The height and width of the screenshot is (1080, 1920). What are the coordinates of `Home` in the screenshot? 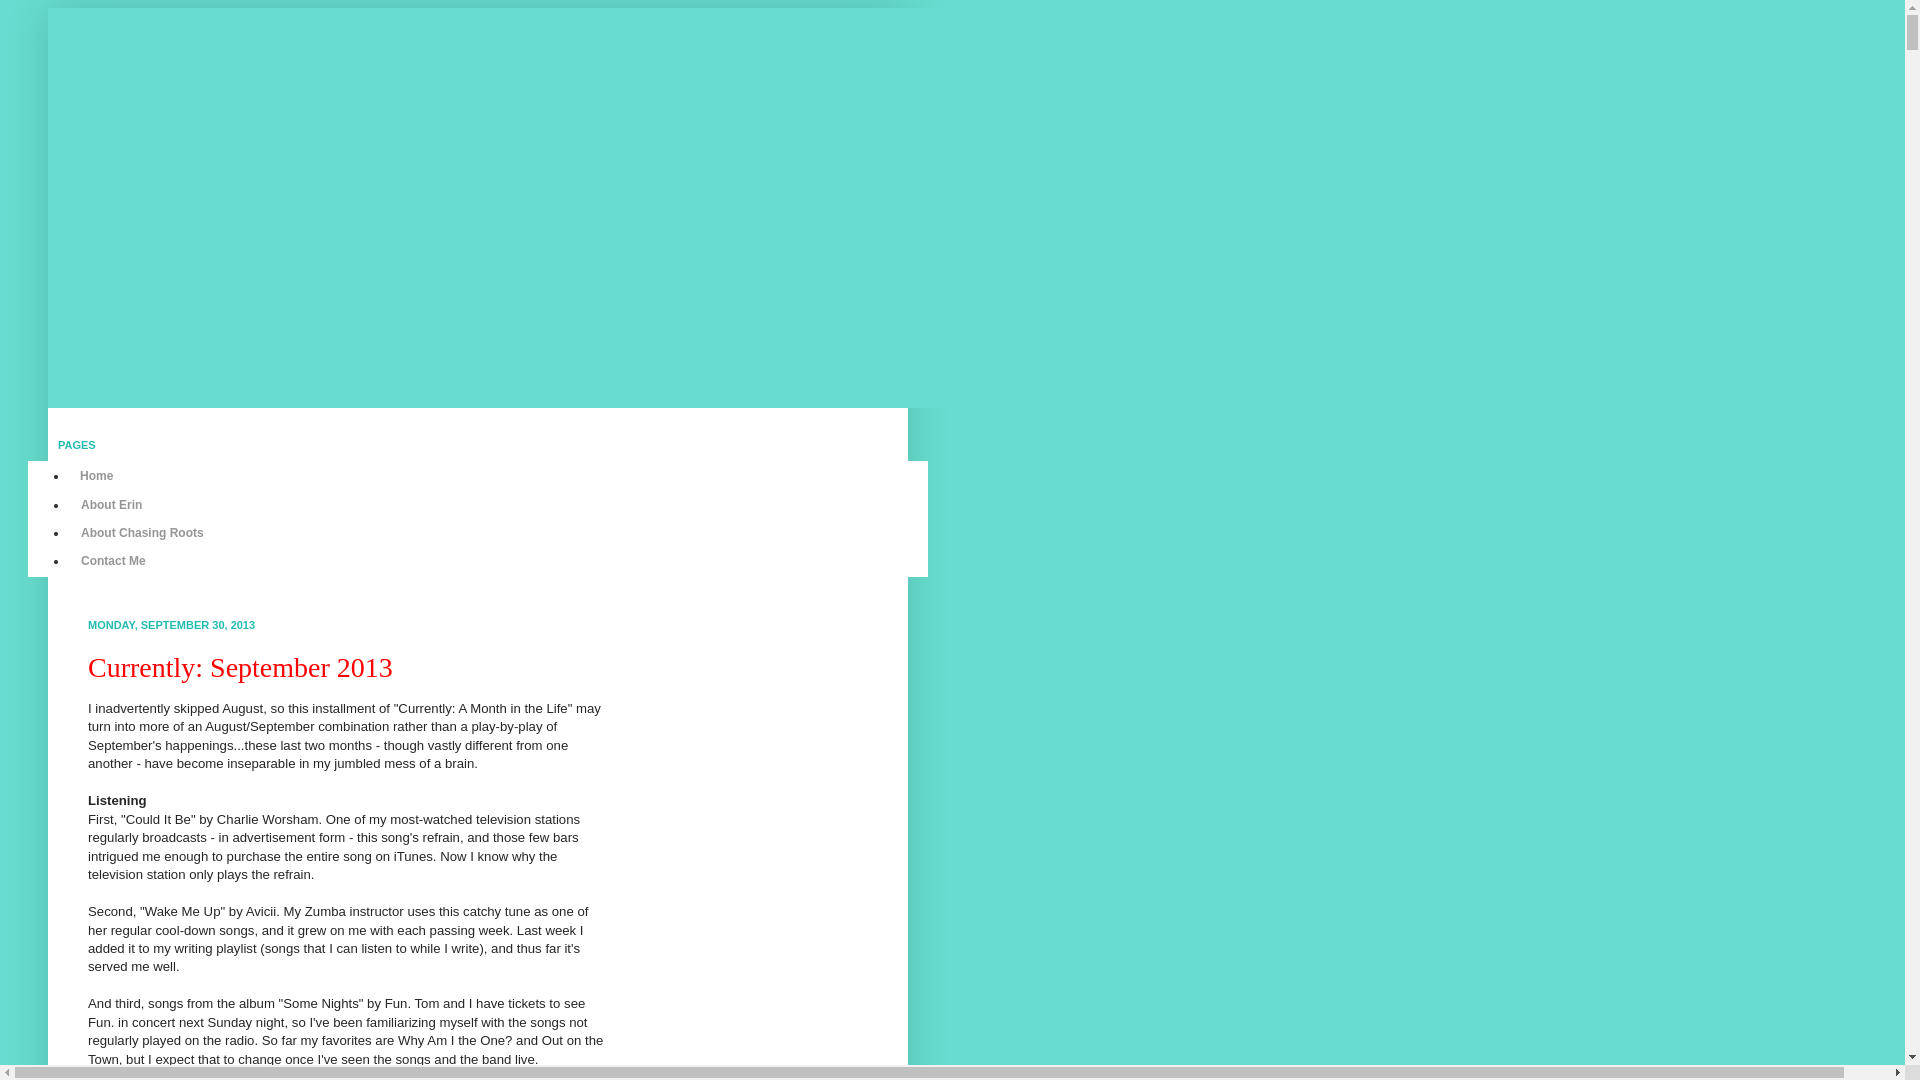 It's located at (96, 476).